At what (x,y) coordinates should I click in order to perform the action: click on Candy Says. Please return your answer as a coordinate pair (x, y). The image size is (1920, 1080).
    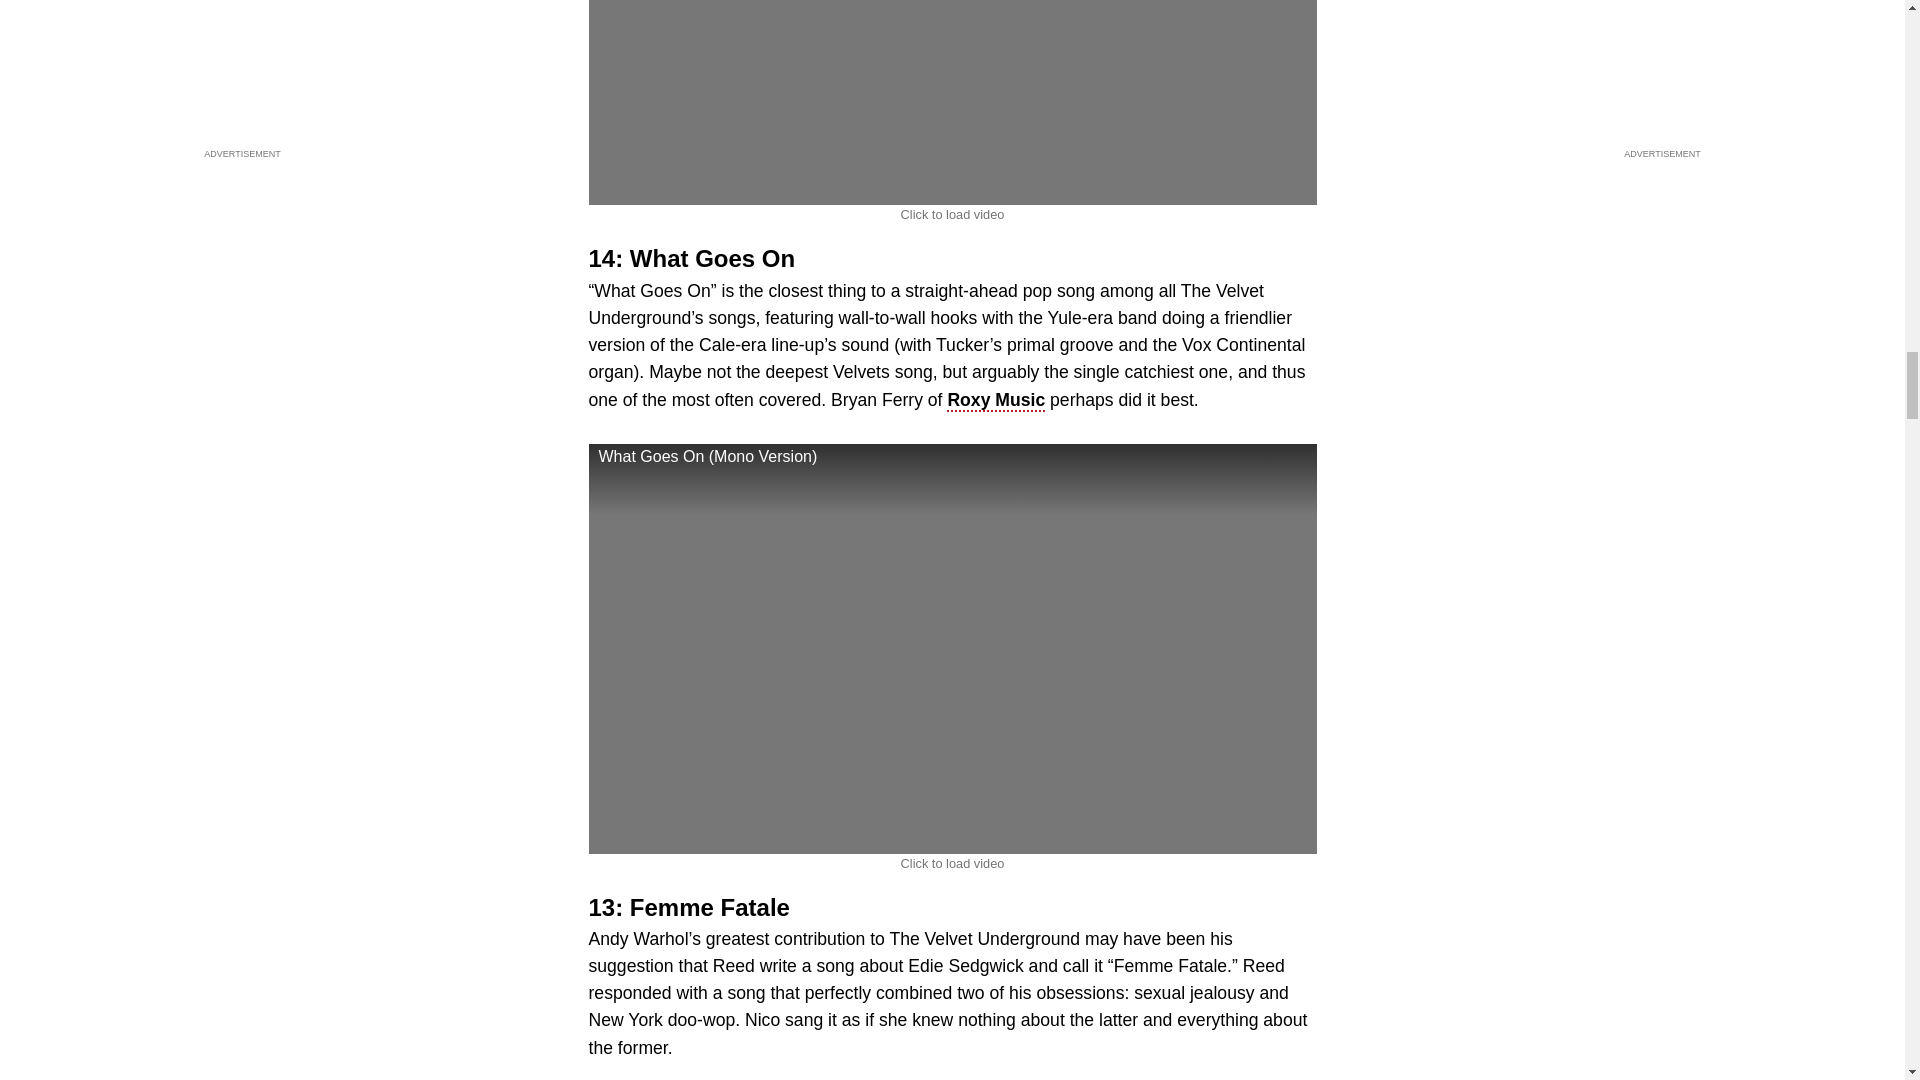
    Looking at the image, I should click on (951, 103).